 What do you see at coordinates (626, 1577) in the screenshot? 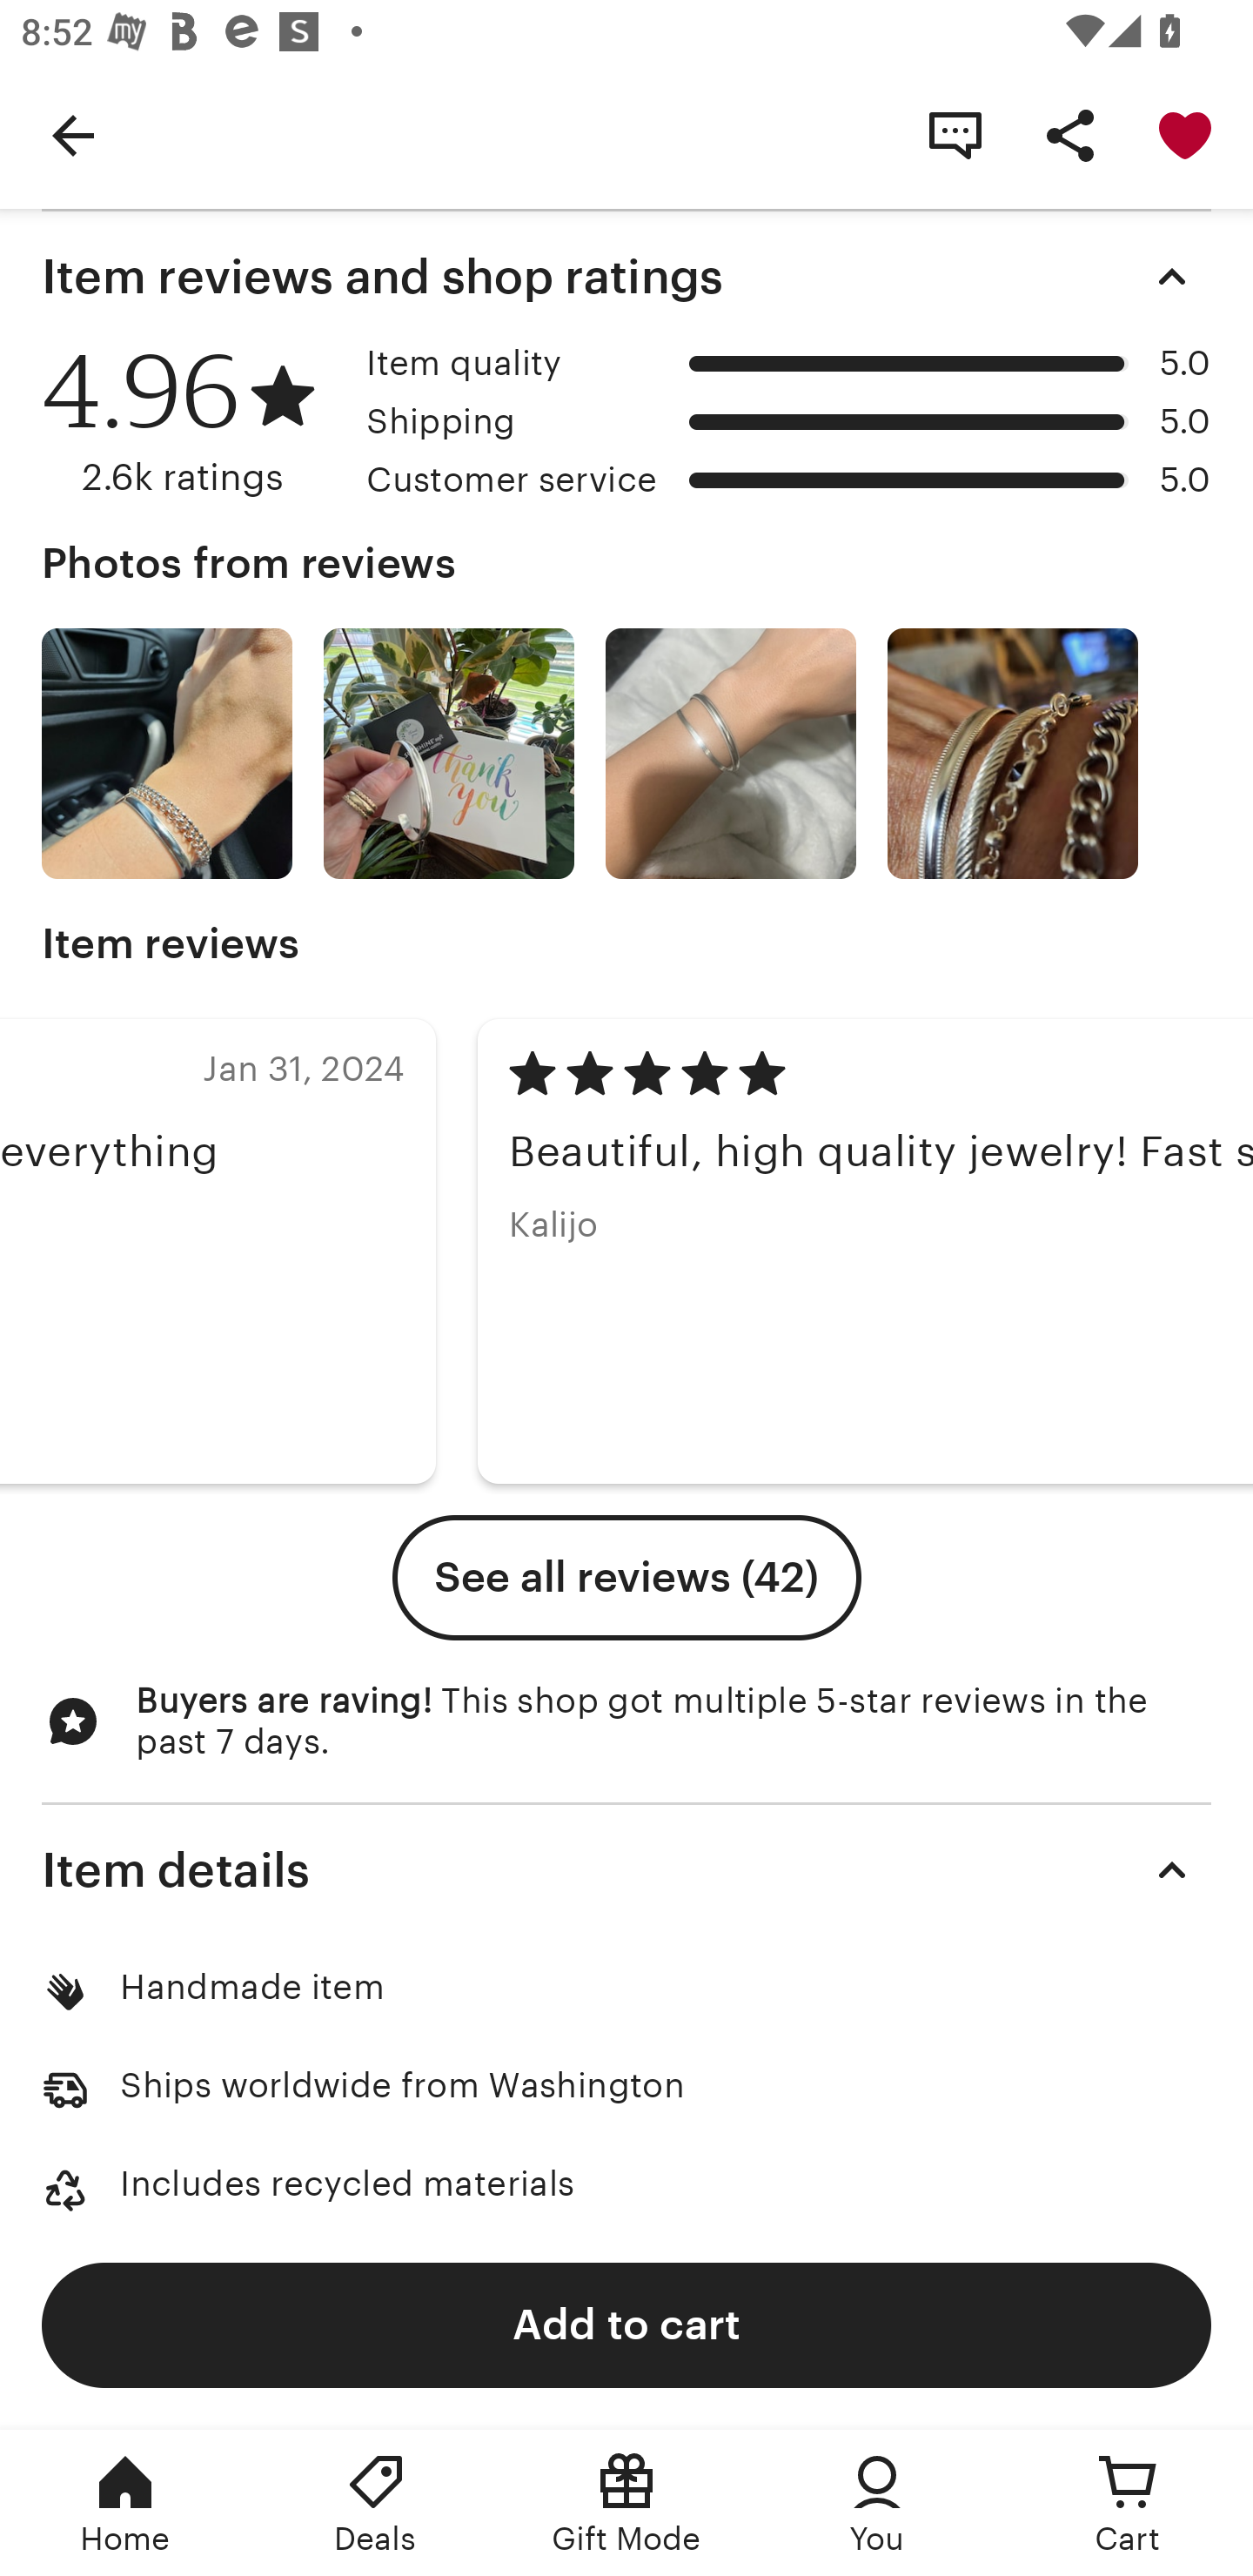
I see `See all reviews (42)` at bounding box center [626, 1577].